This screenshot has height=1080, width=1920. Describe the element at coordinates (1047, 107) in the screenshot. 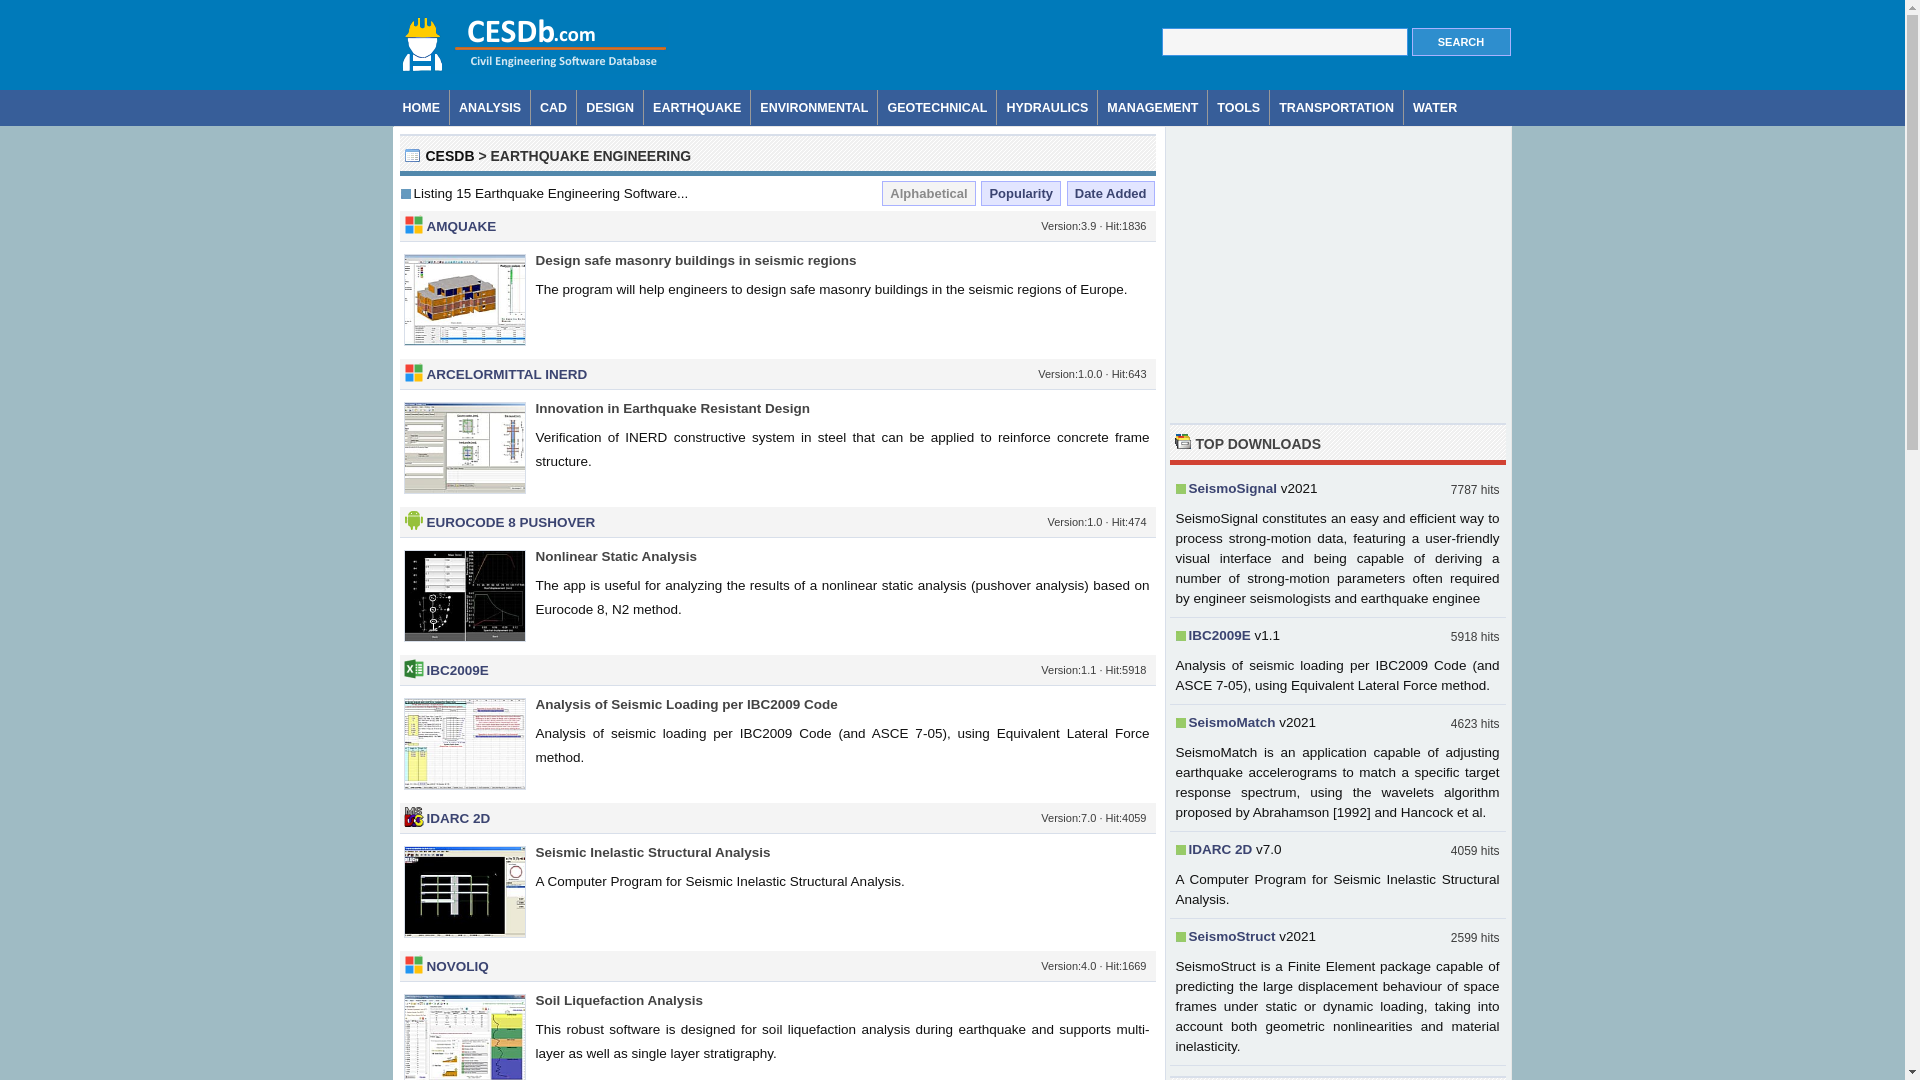

I see `HYDRAULICS` at that location.